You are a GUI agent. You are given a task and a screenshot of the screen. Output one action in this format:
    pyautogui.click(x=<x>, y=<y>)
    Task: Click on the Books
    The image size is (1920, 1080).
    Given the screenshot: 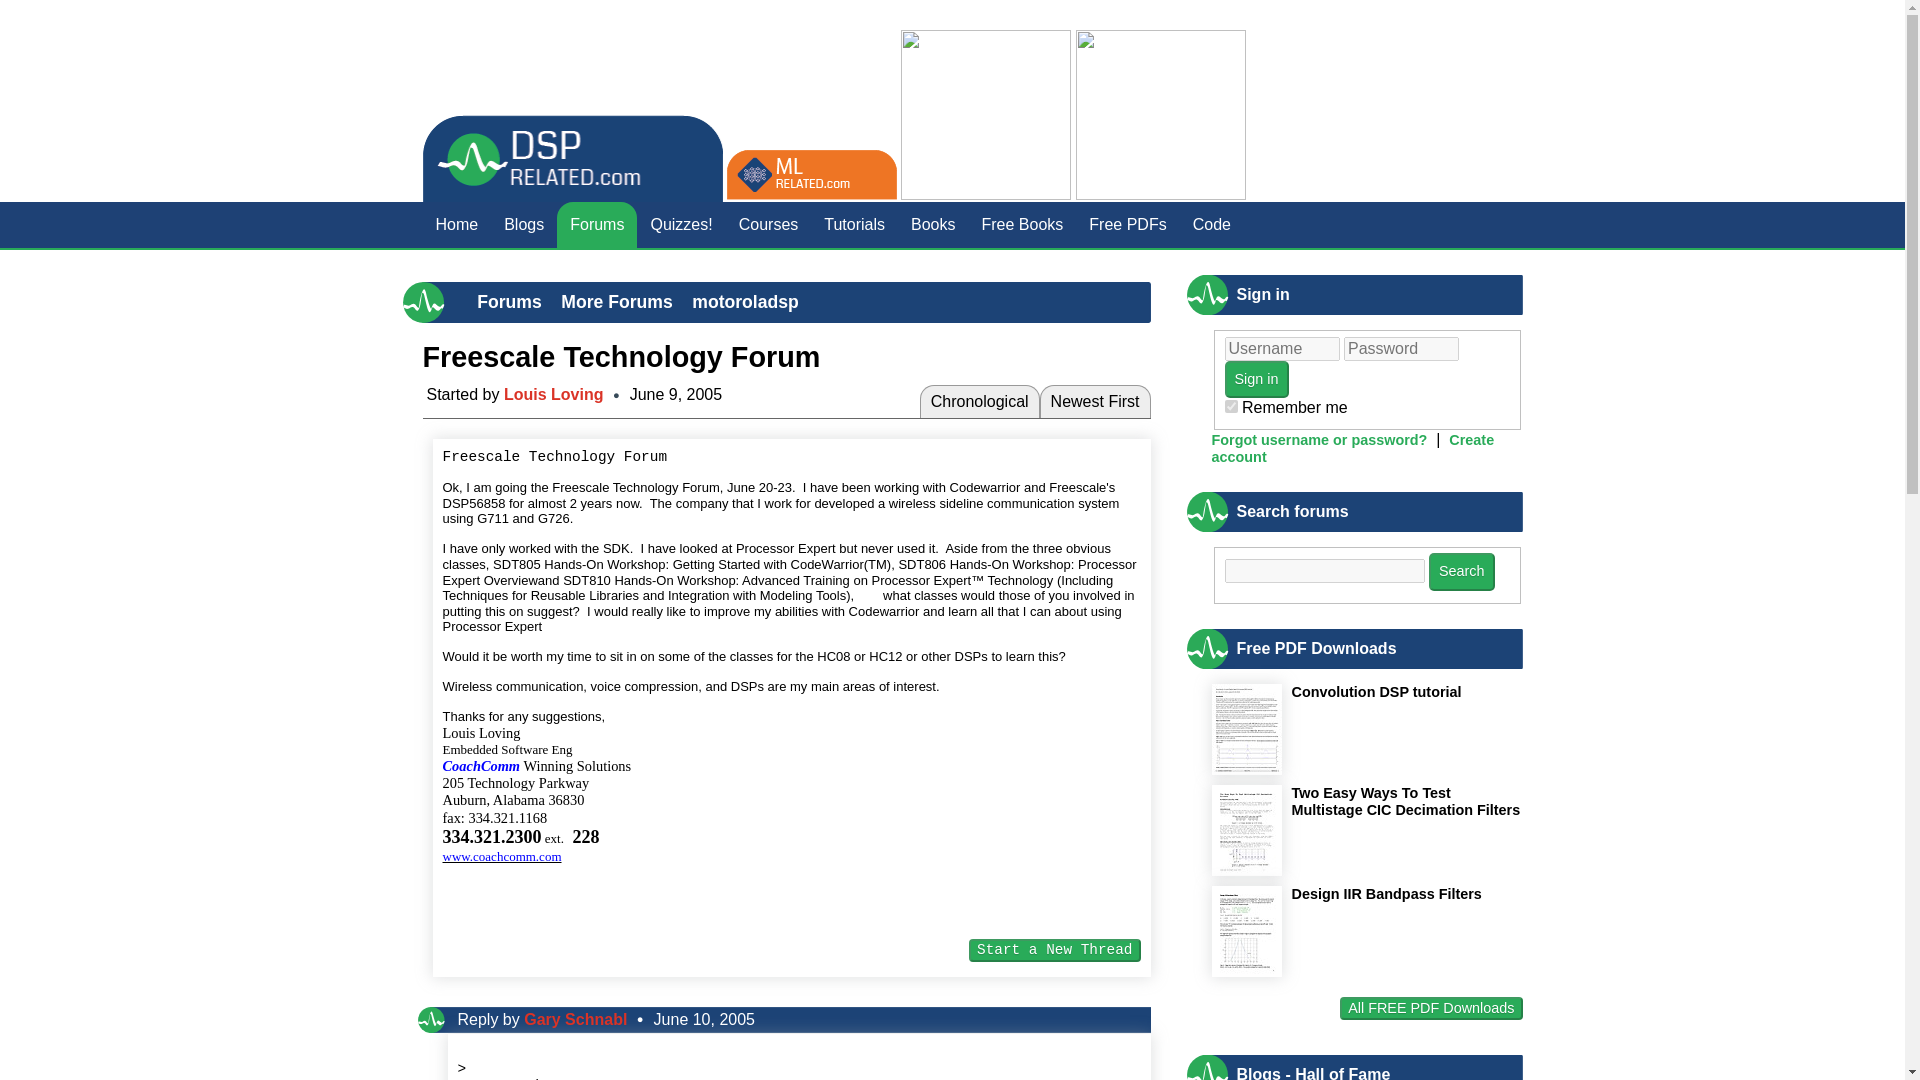 What is the action you would take?
    pyautogui.click(x=932, y=224)
    